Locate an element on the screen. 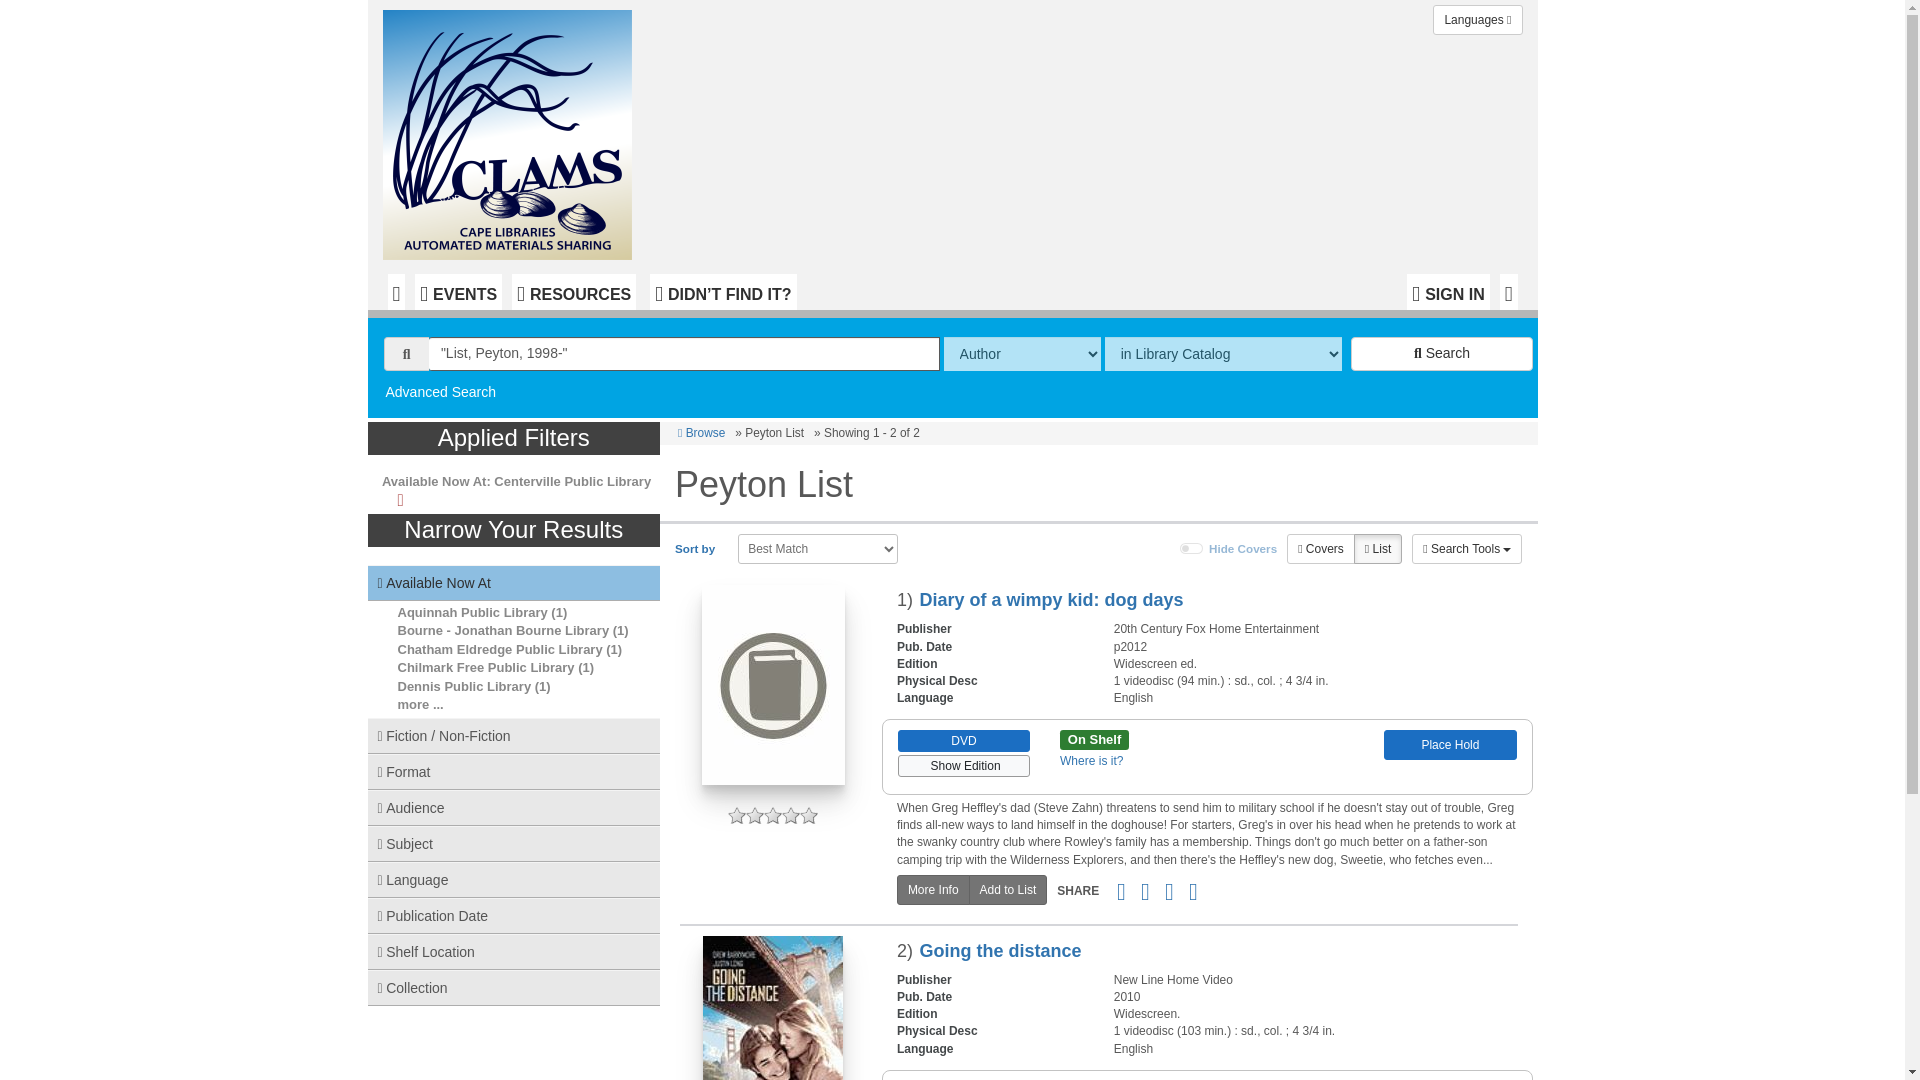  Bourne - Jonathan Bourne Library is located at coordinates (504, 630).